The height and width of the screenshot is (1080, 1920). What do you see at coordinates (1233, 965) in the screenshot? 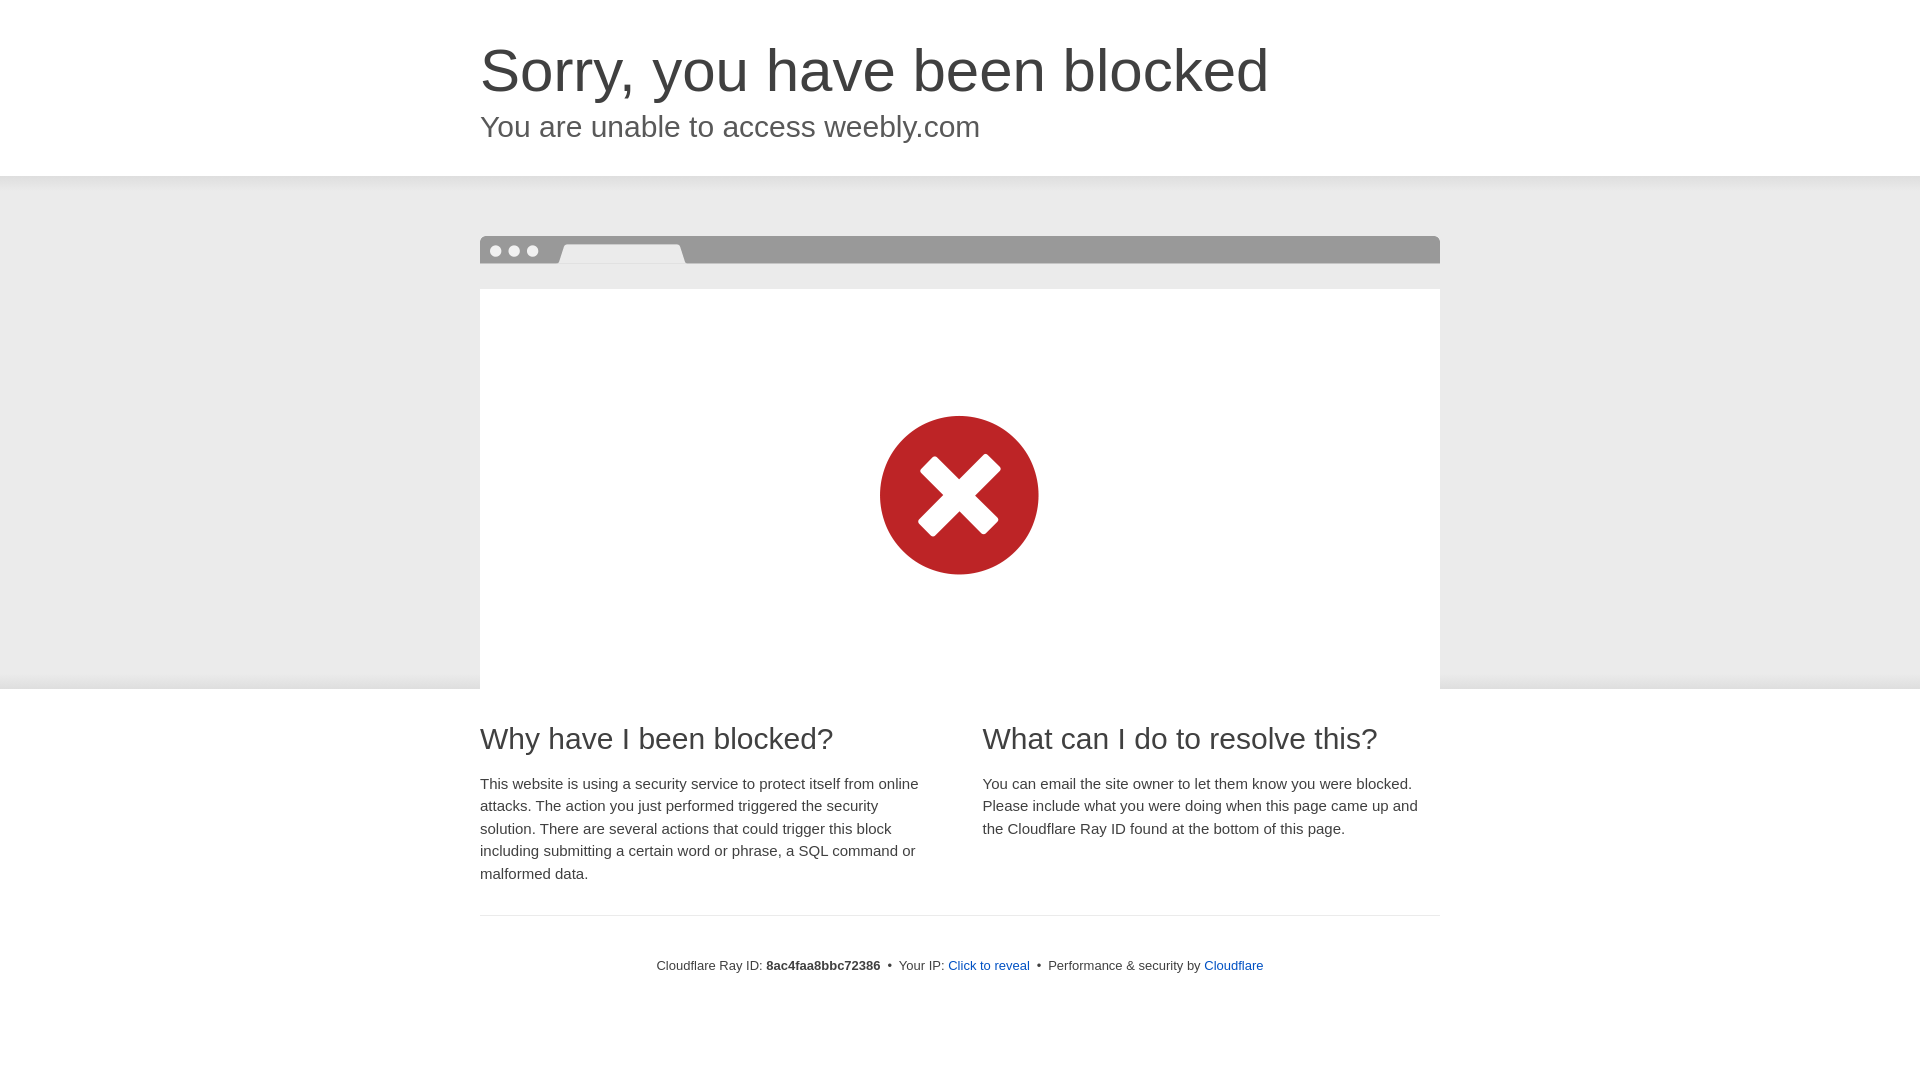
I see `Cloudflare` at bounding box center [1233, 965].